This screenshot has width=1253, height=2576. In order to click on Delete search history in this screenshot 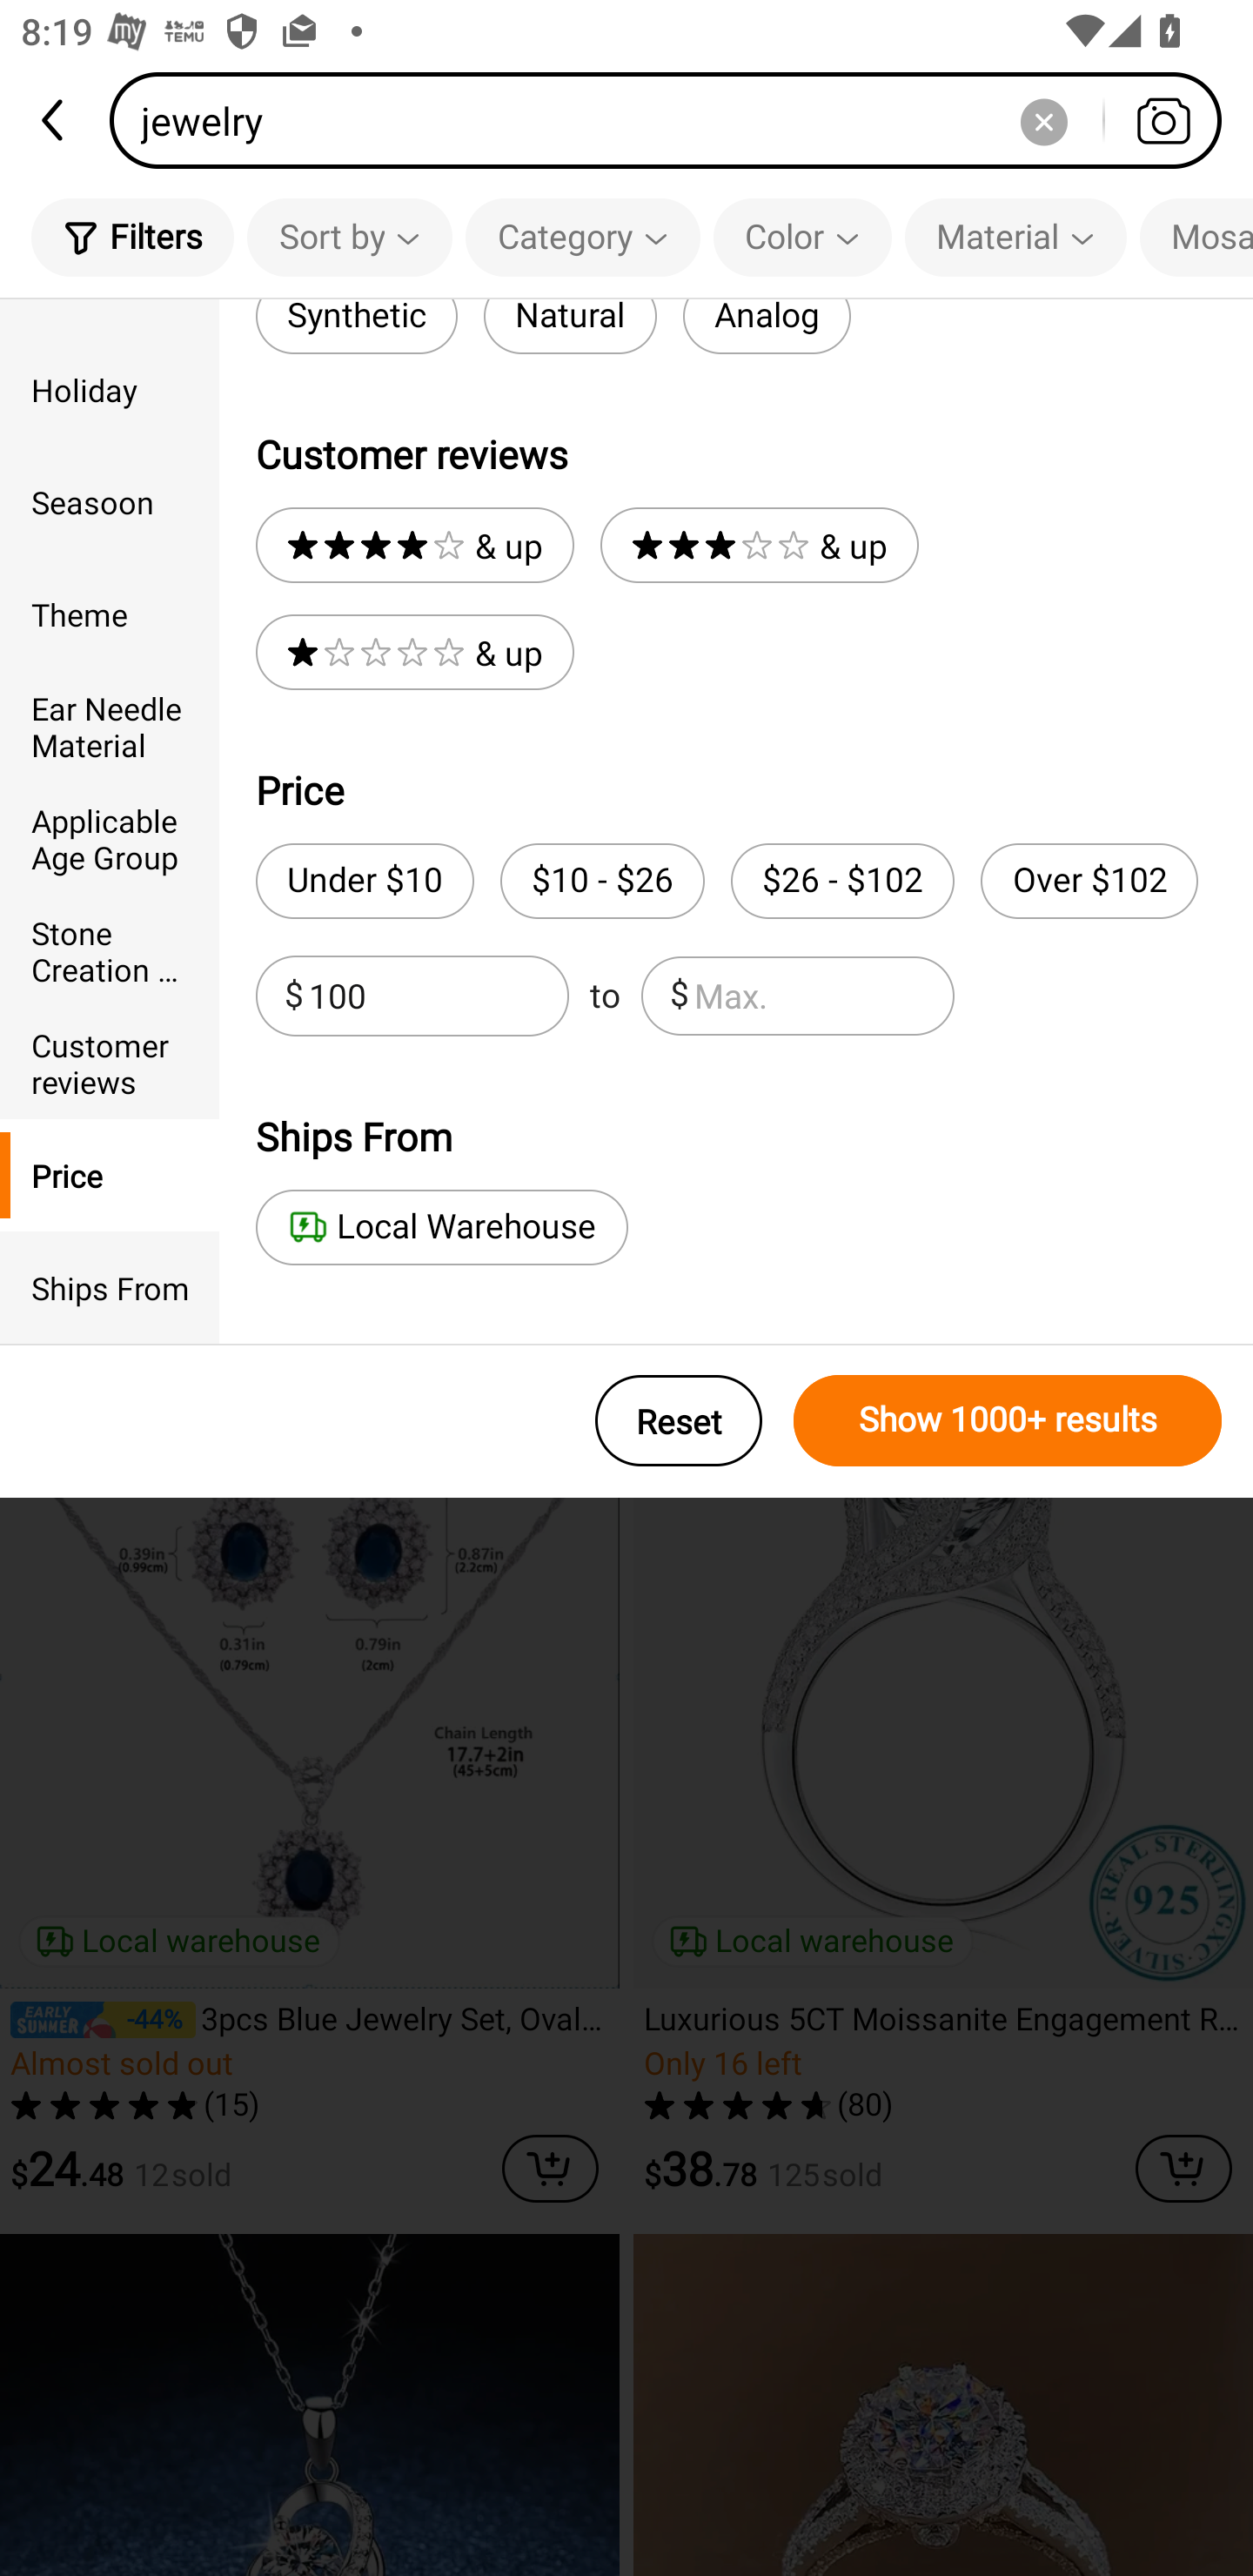, I will do `click(1043, 120)`.